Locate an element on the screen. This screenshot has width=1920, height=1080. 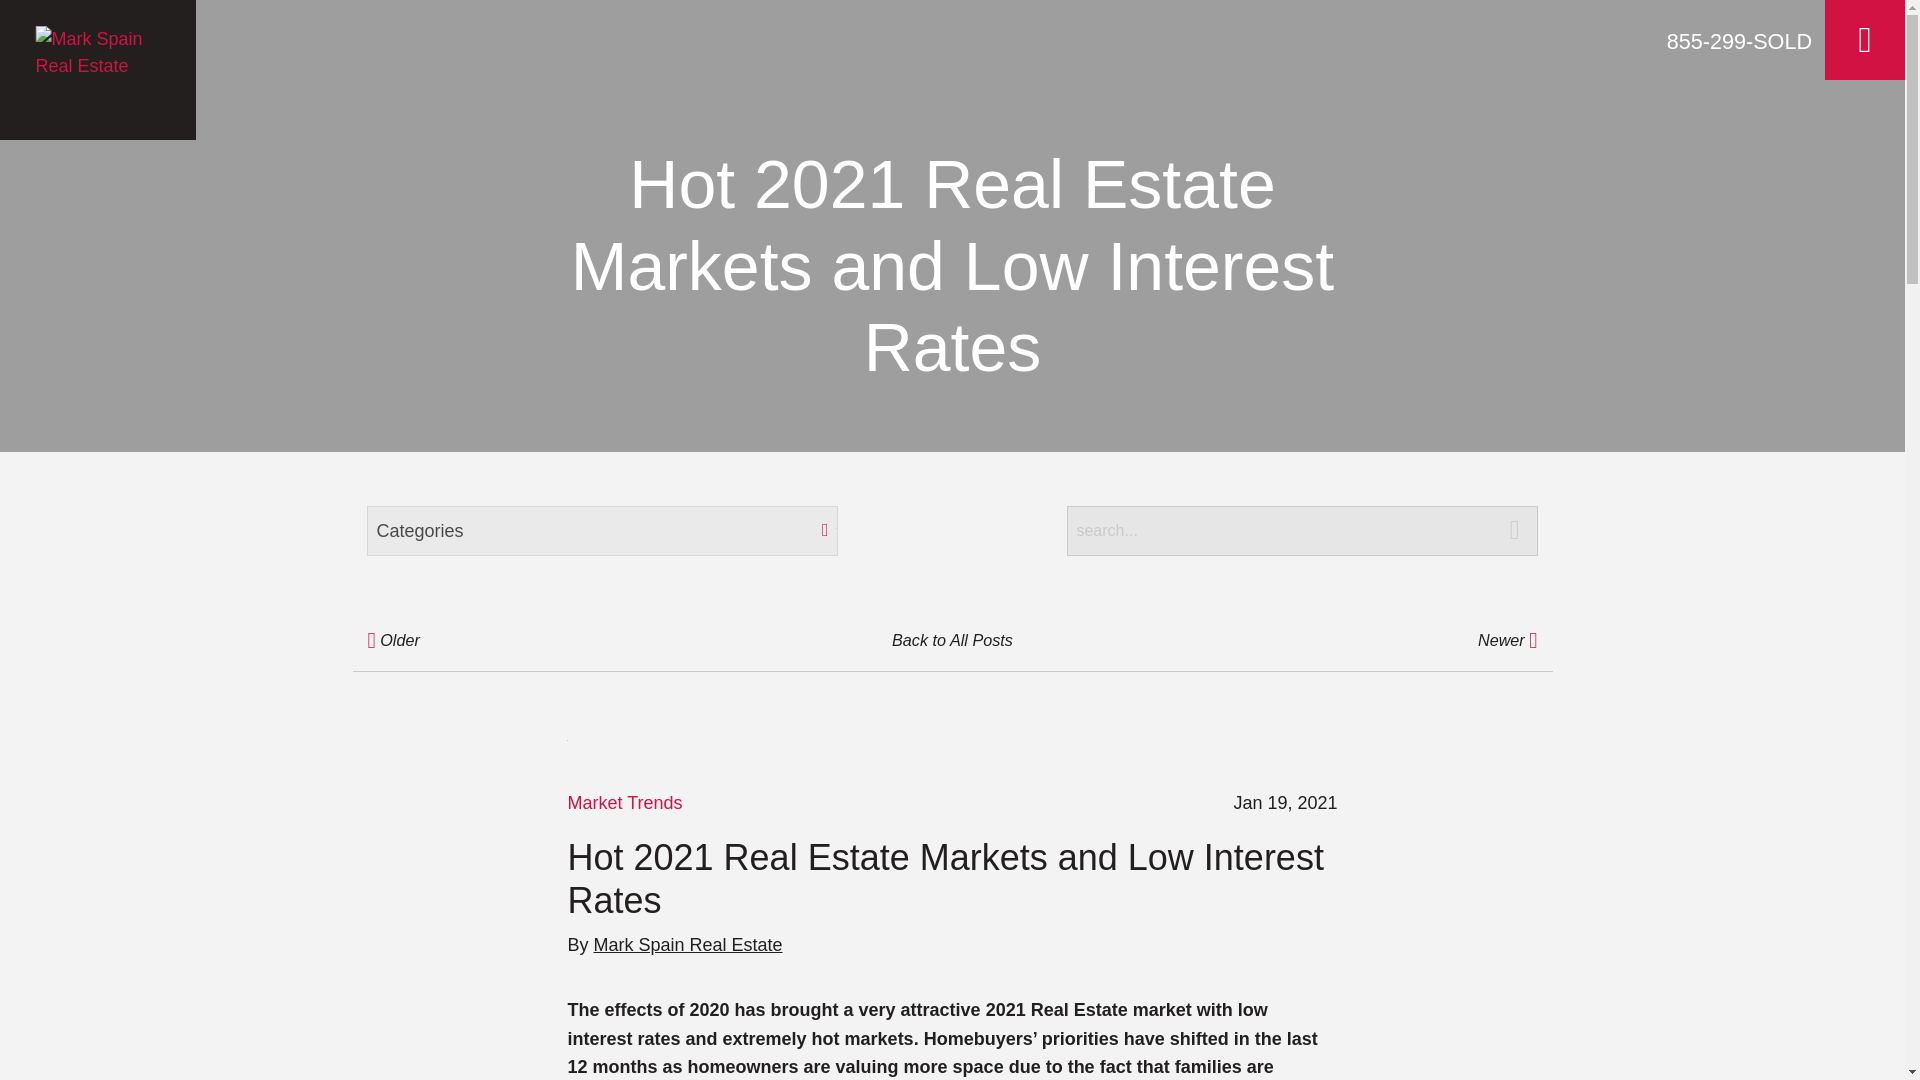
Back to All Posts is located at coordinates (951, 640).